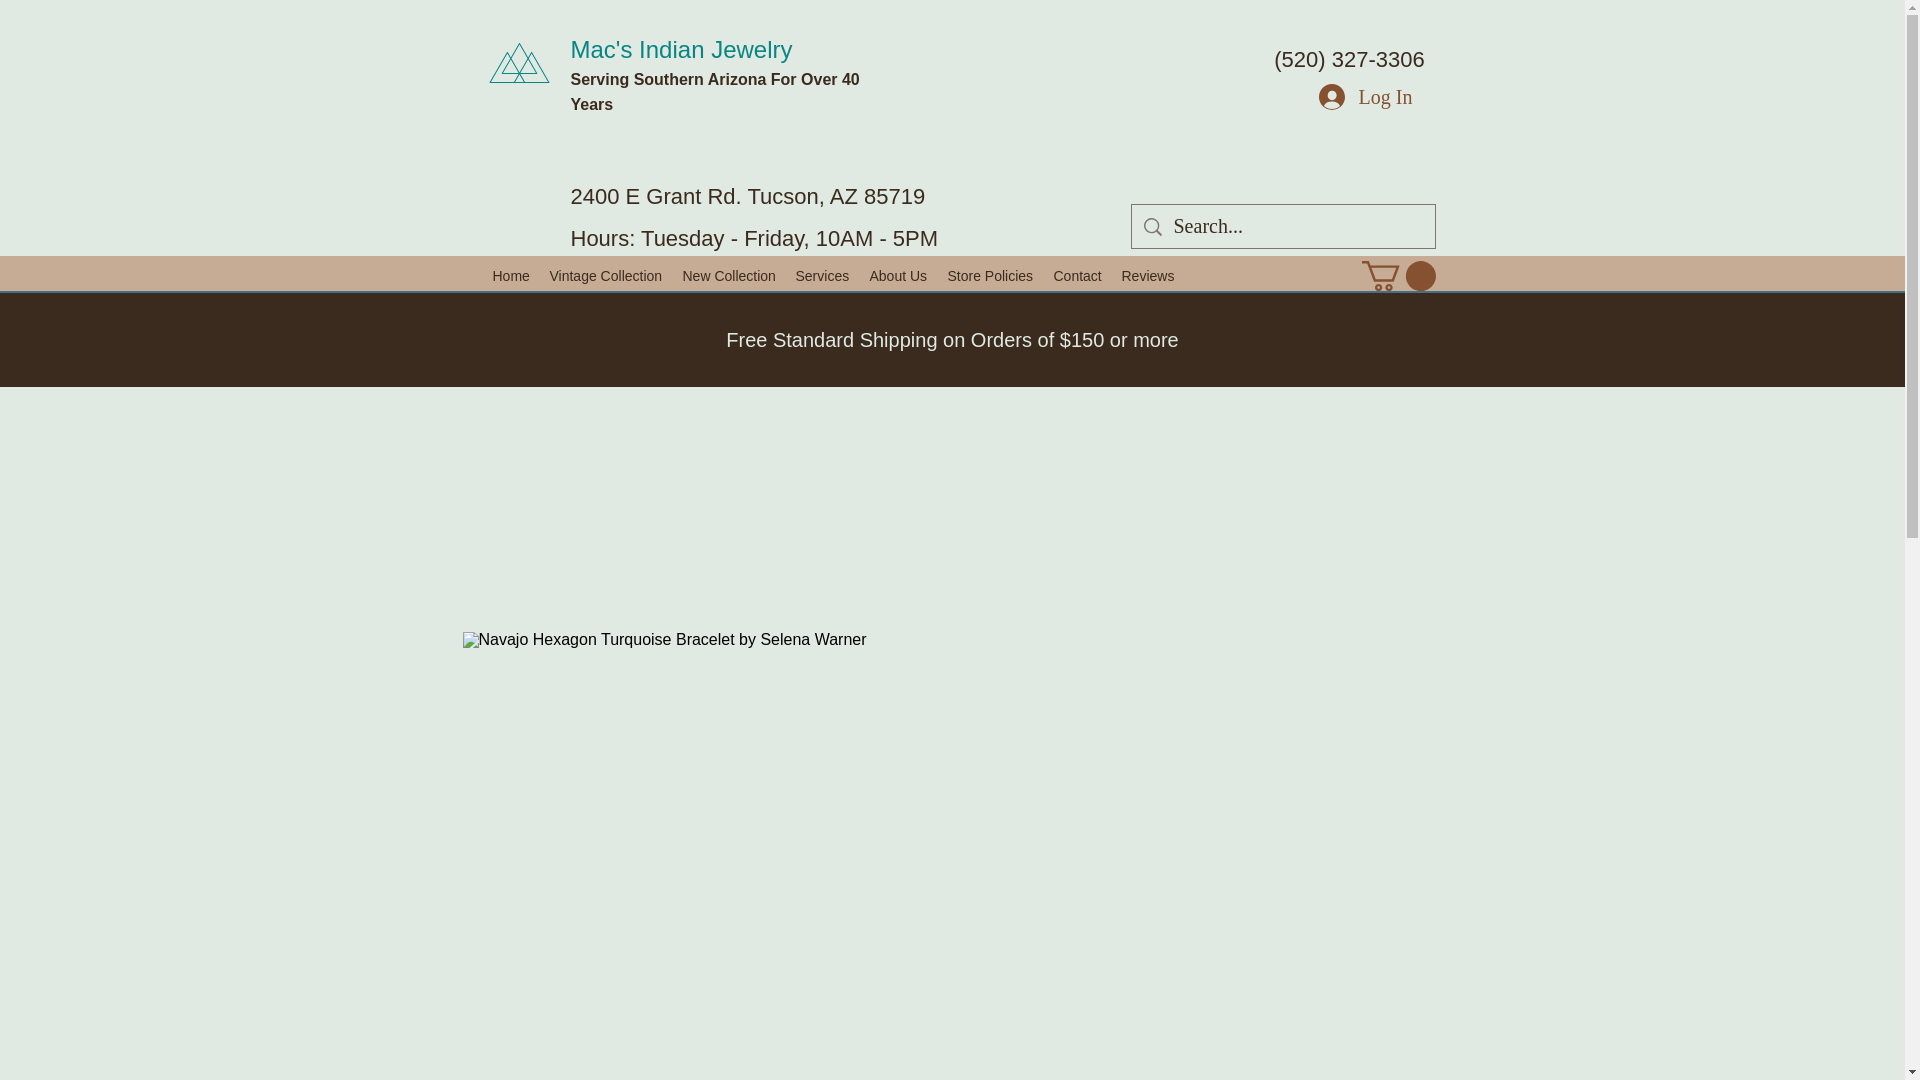 Image resolution: width=1920 pixels, height=1080 pixels. What do you see at coordinates (991, 276) in the screenshot?
I see `Store Policies` at bounding box center [991, 276].